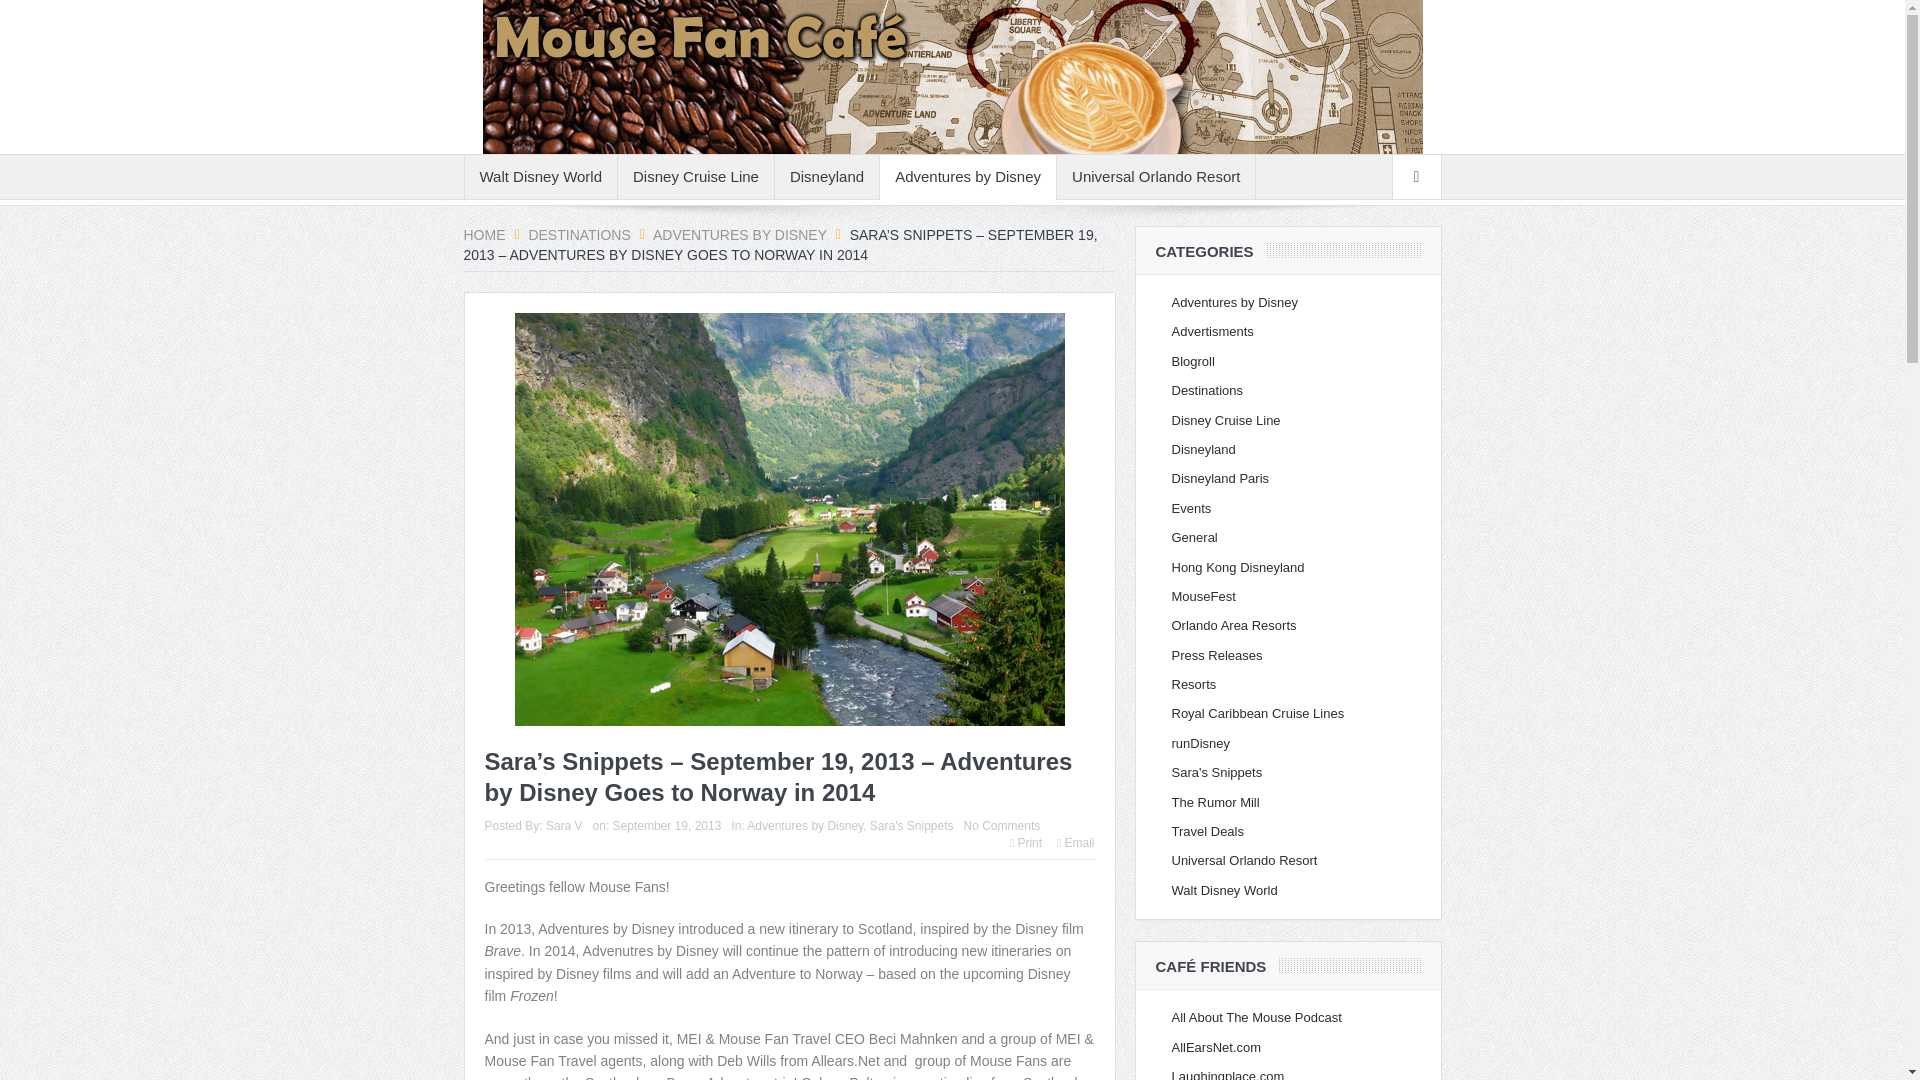 The height and width of the screenshot is (1080, 1920). Describe the element at coordinates (540, 176) in the screenshot. I see `Walt Disney World` at that location.